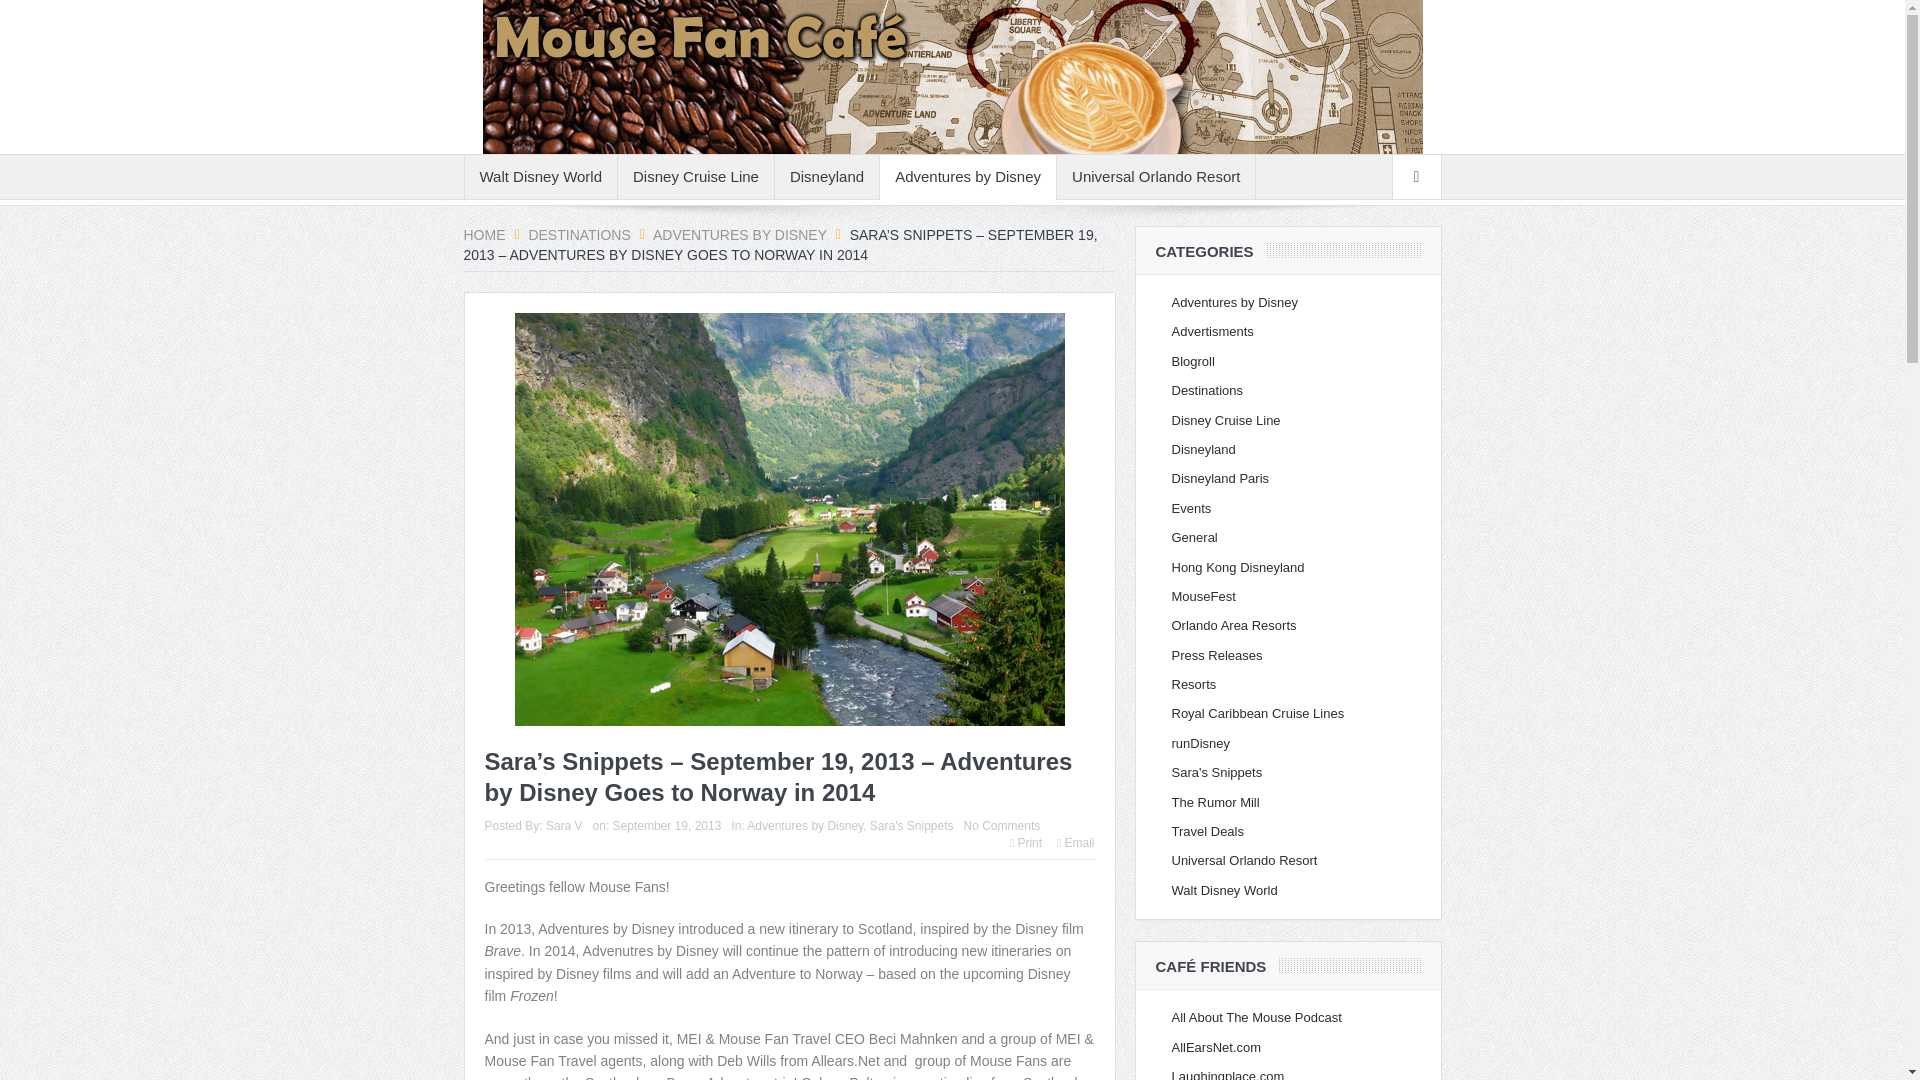 The height and width of the screenshot is (1080, 1920). Describe the element at coordinates (540, 176) in the screenshot. I see `Walt Disney World` at that location.